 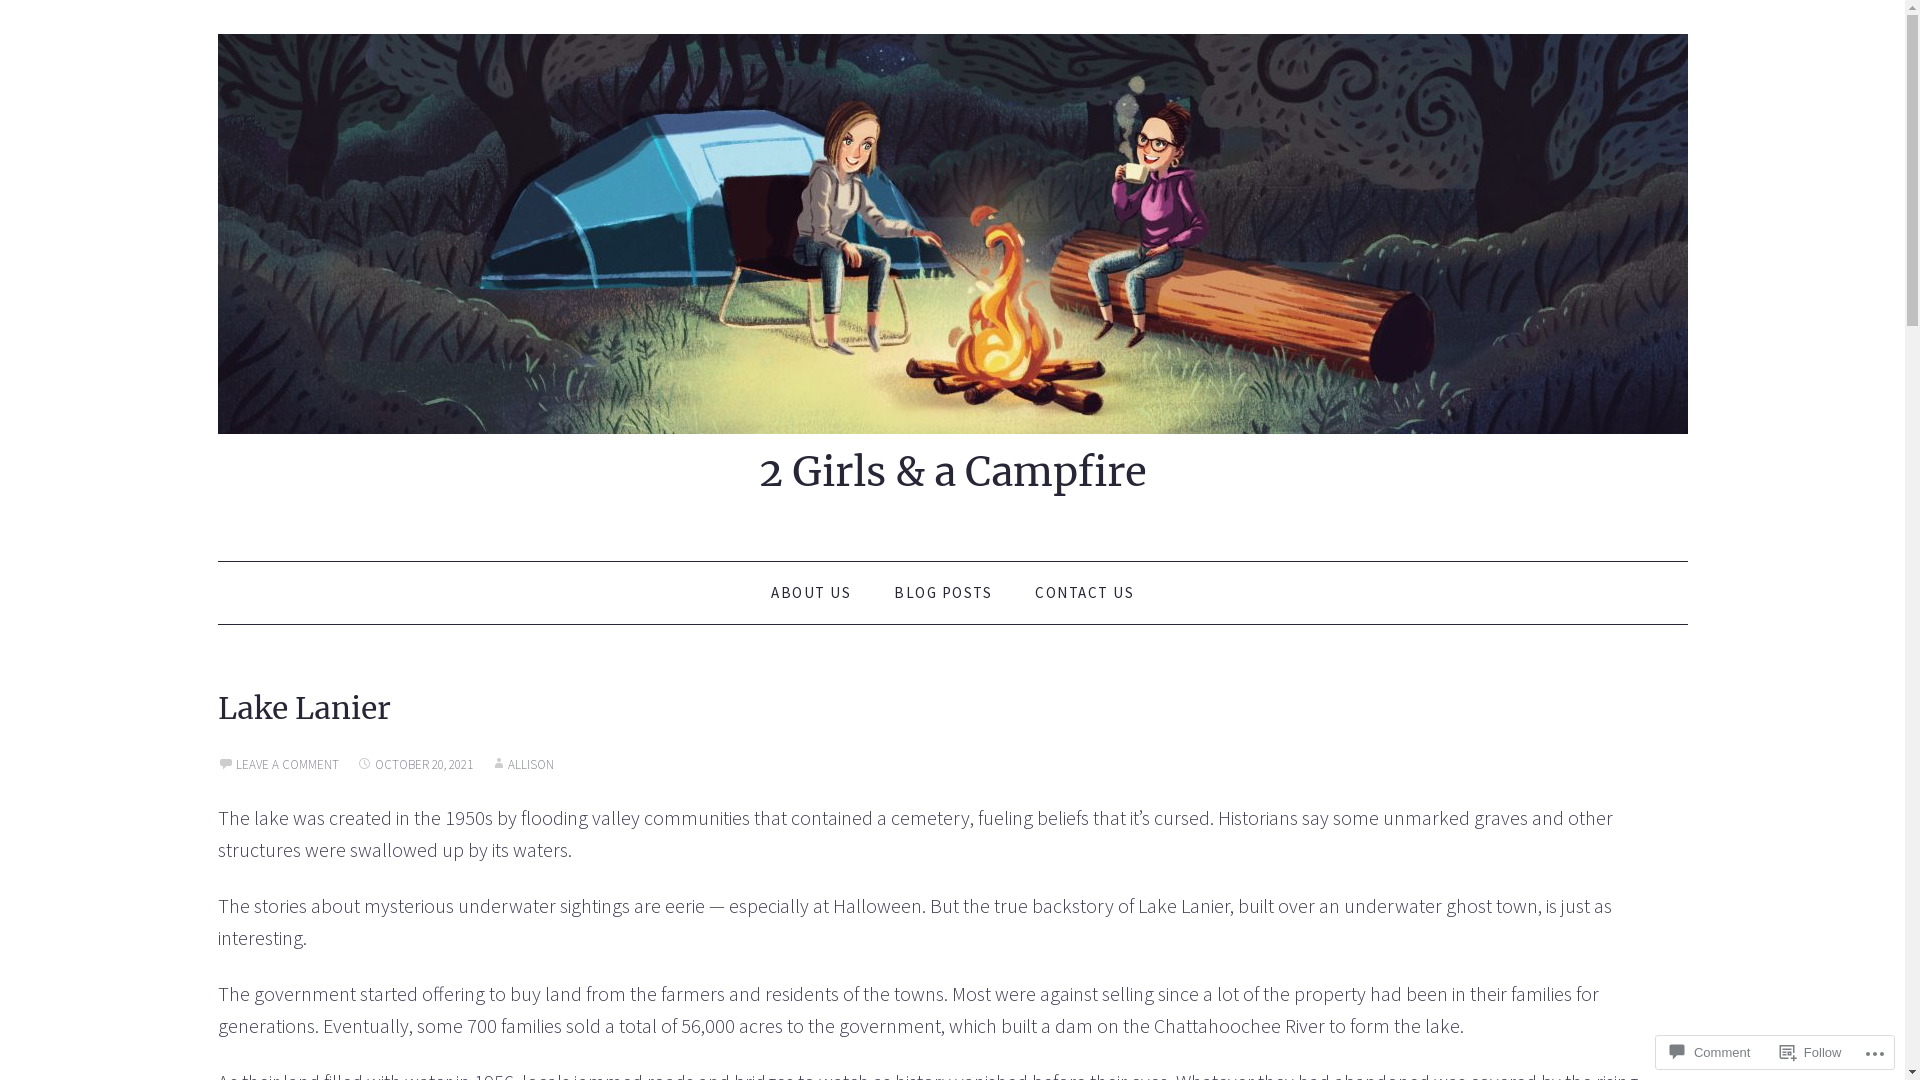 I want to click on OCTOBER 20, 2021, so click(x=414, y=764).